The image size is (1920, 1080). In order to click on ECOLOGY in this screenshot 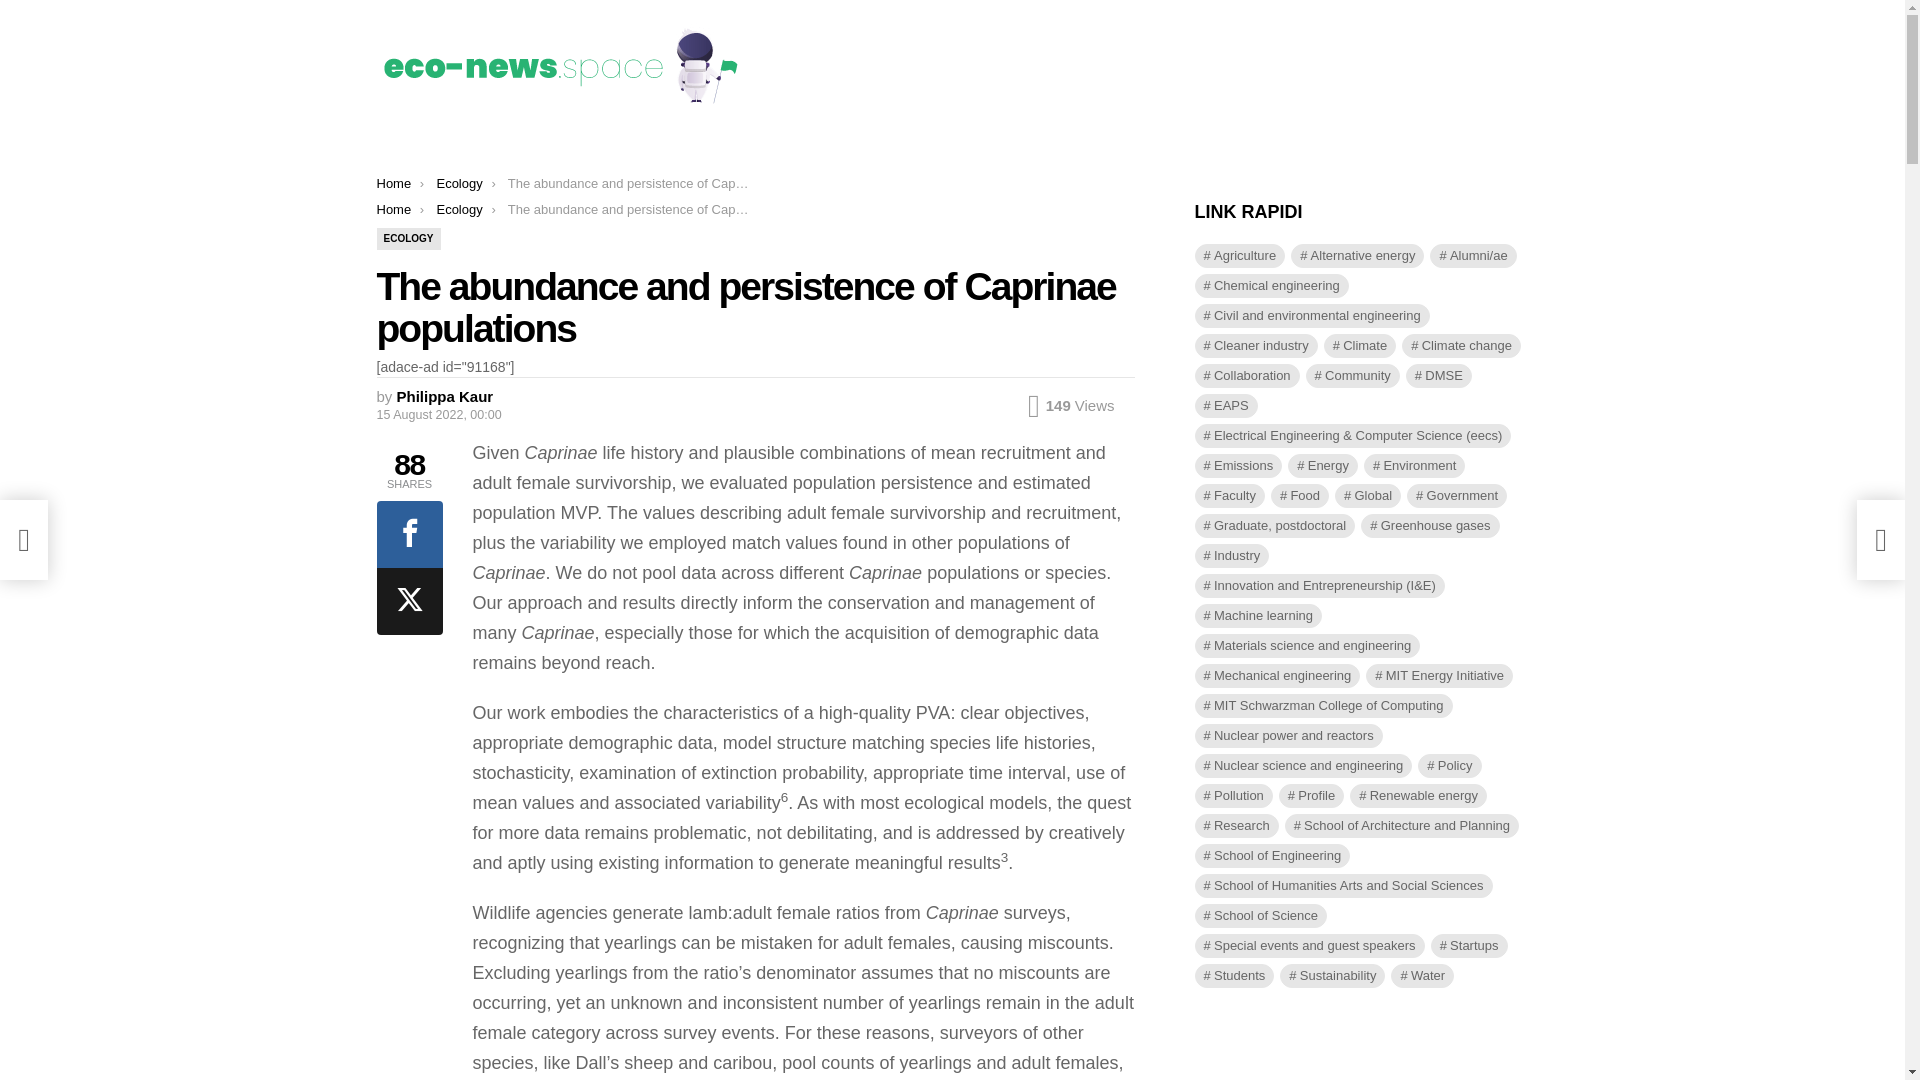, I will do `click(417, 145)`.